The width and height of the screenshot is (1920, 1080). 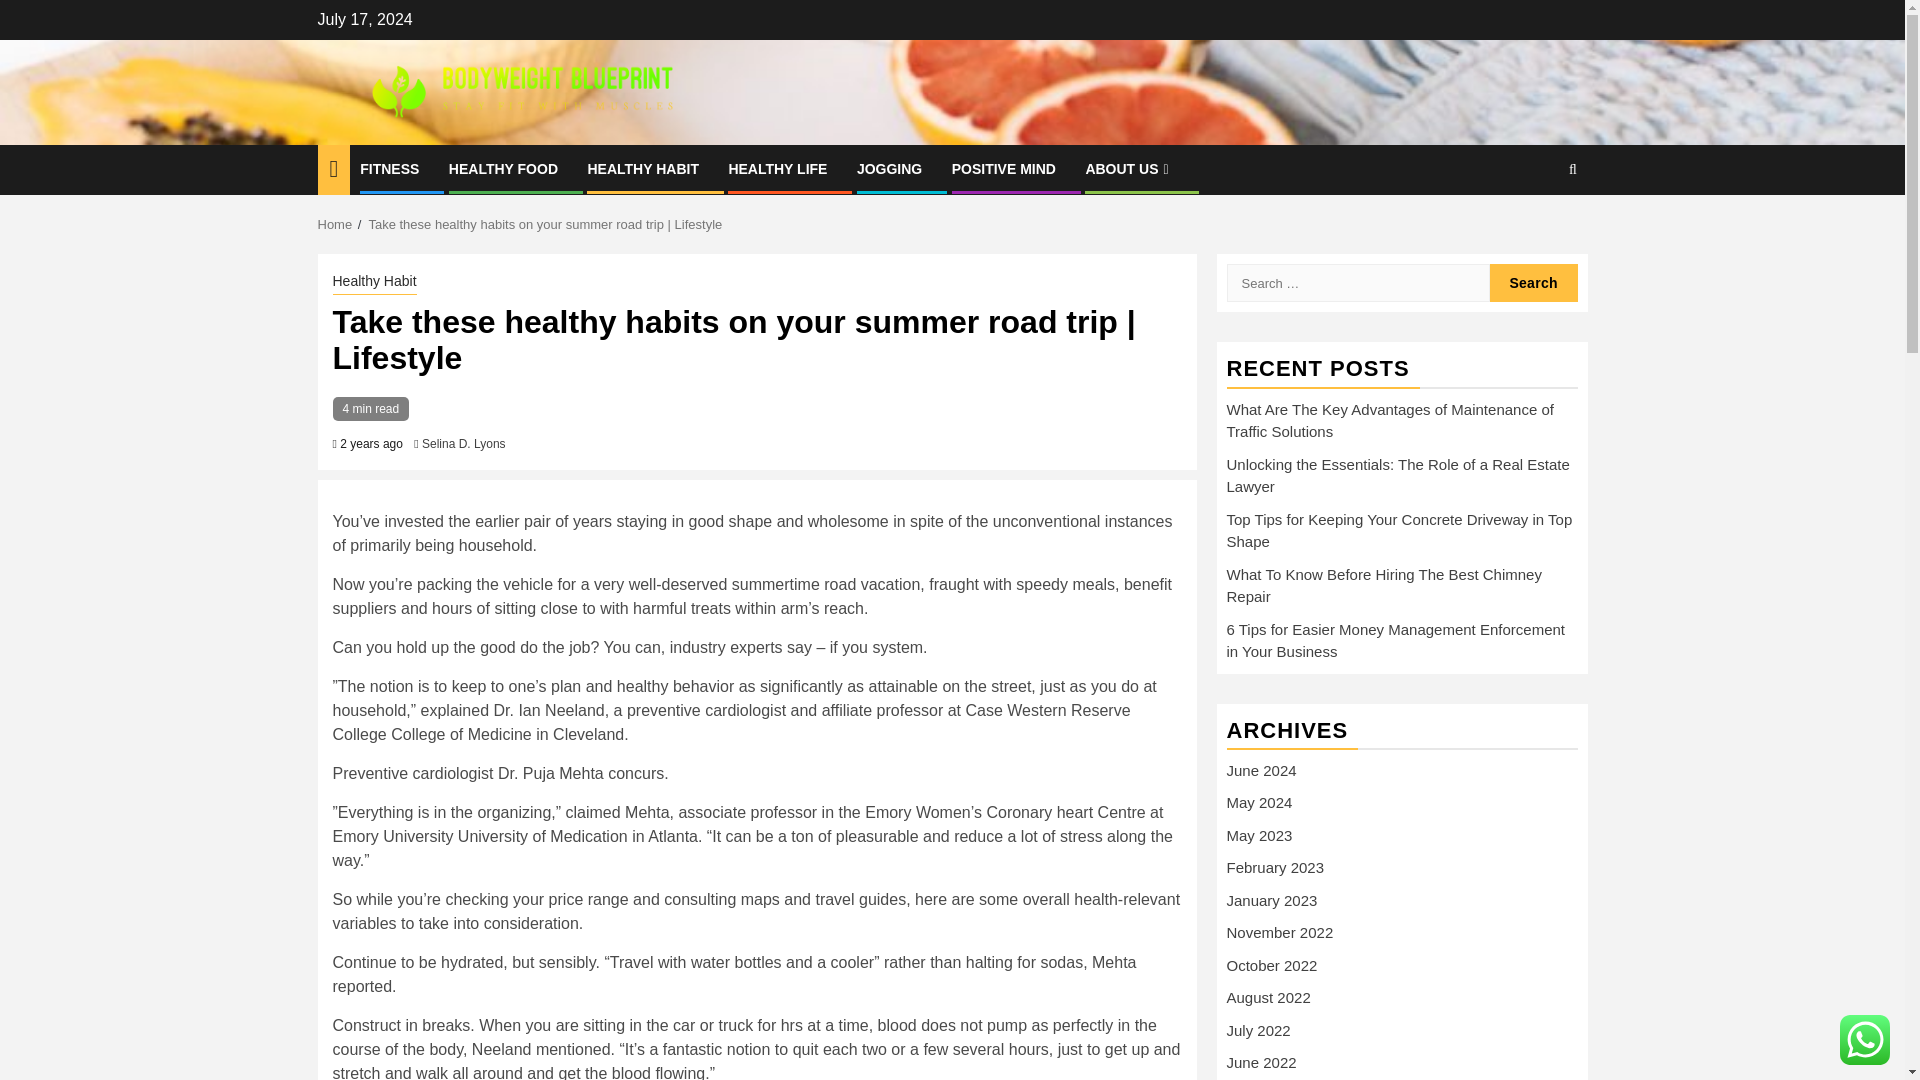 I want to click on Search, so click(x=1534, y=282).